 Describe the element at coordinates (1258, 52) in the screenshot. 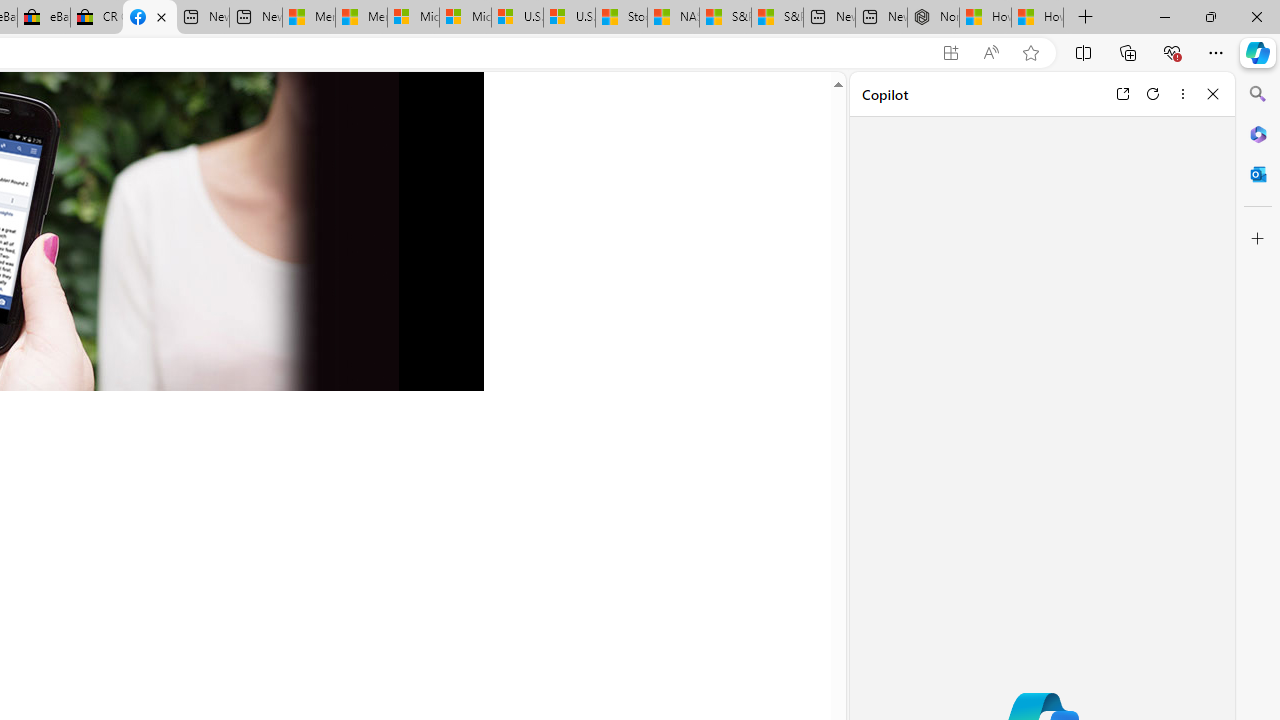

I see `Copilot (Ctrl+Shift+.)` at that location.